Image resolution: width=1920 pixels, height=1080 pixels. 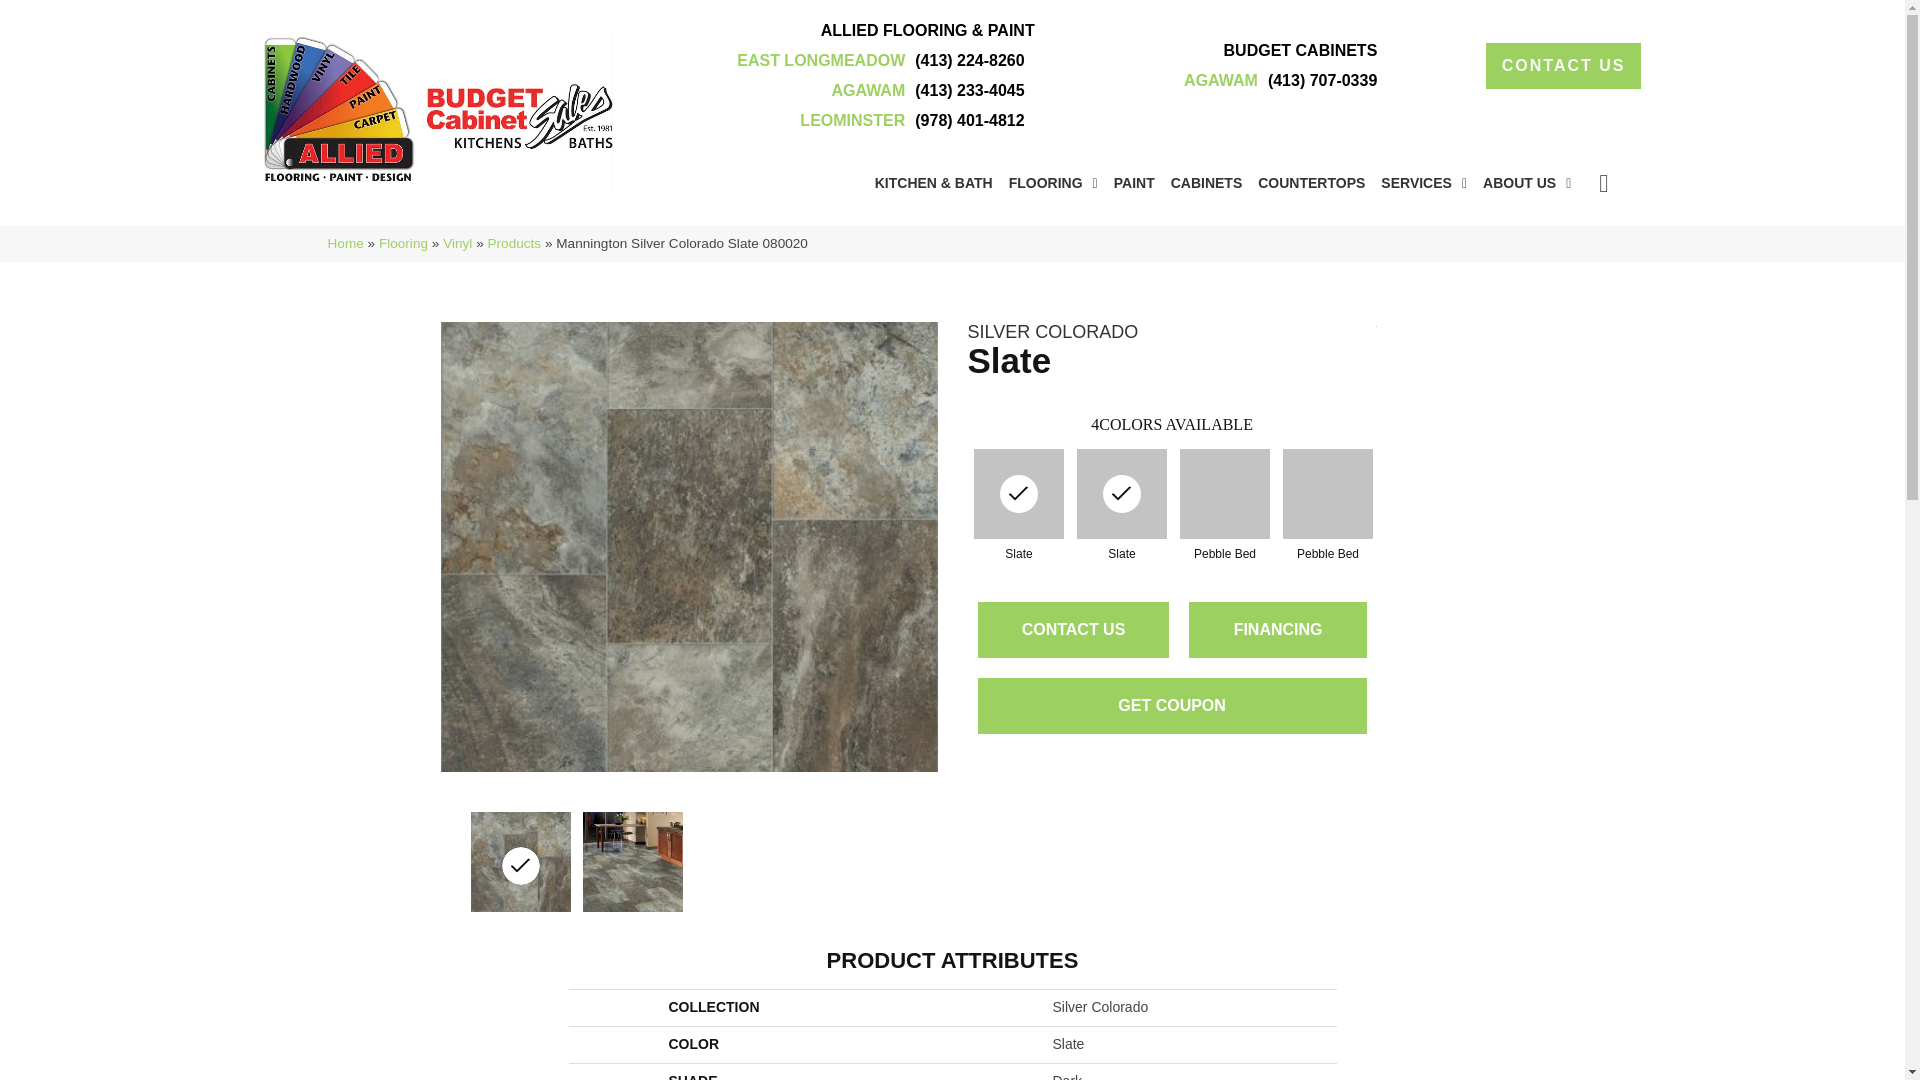 I want to click on Mannington Silver Colorado Slate 080020, so click(x=633, y=862).